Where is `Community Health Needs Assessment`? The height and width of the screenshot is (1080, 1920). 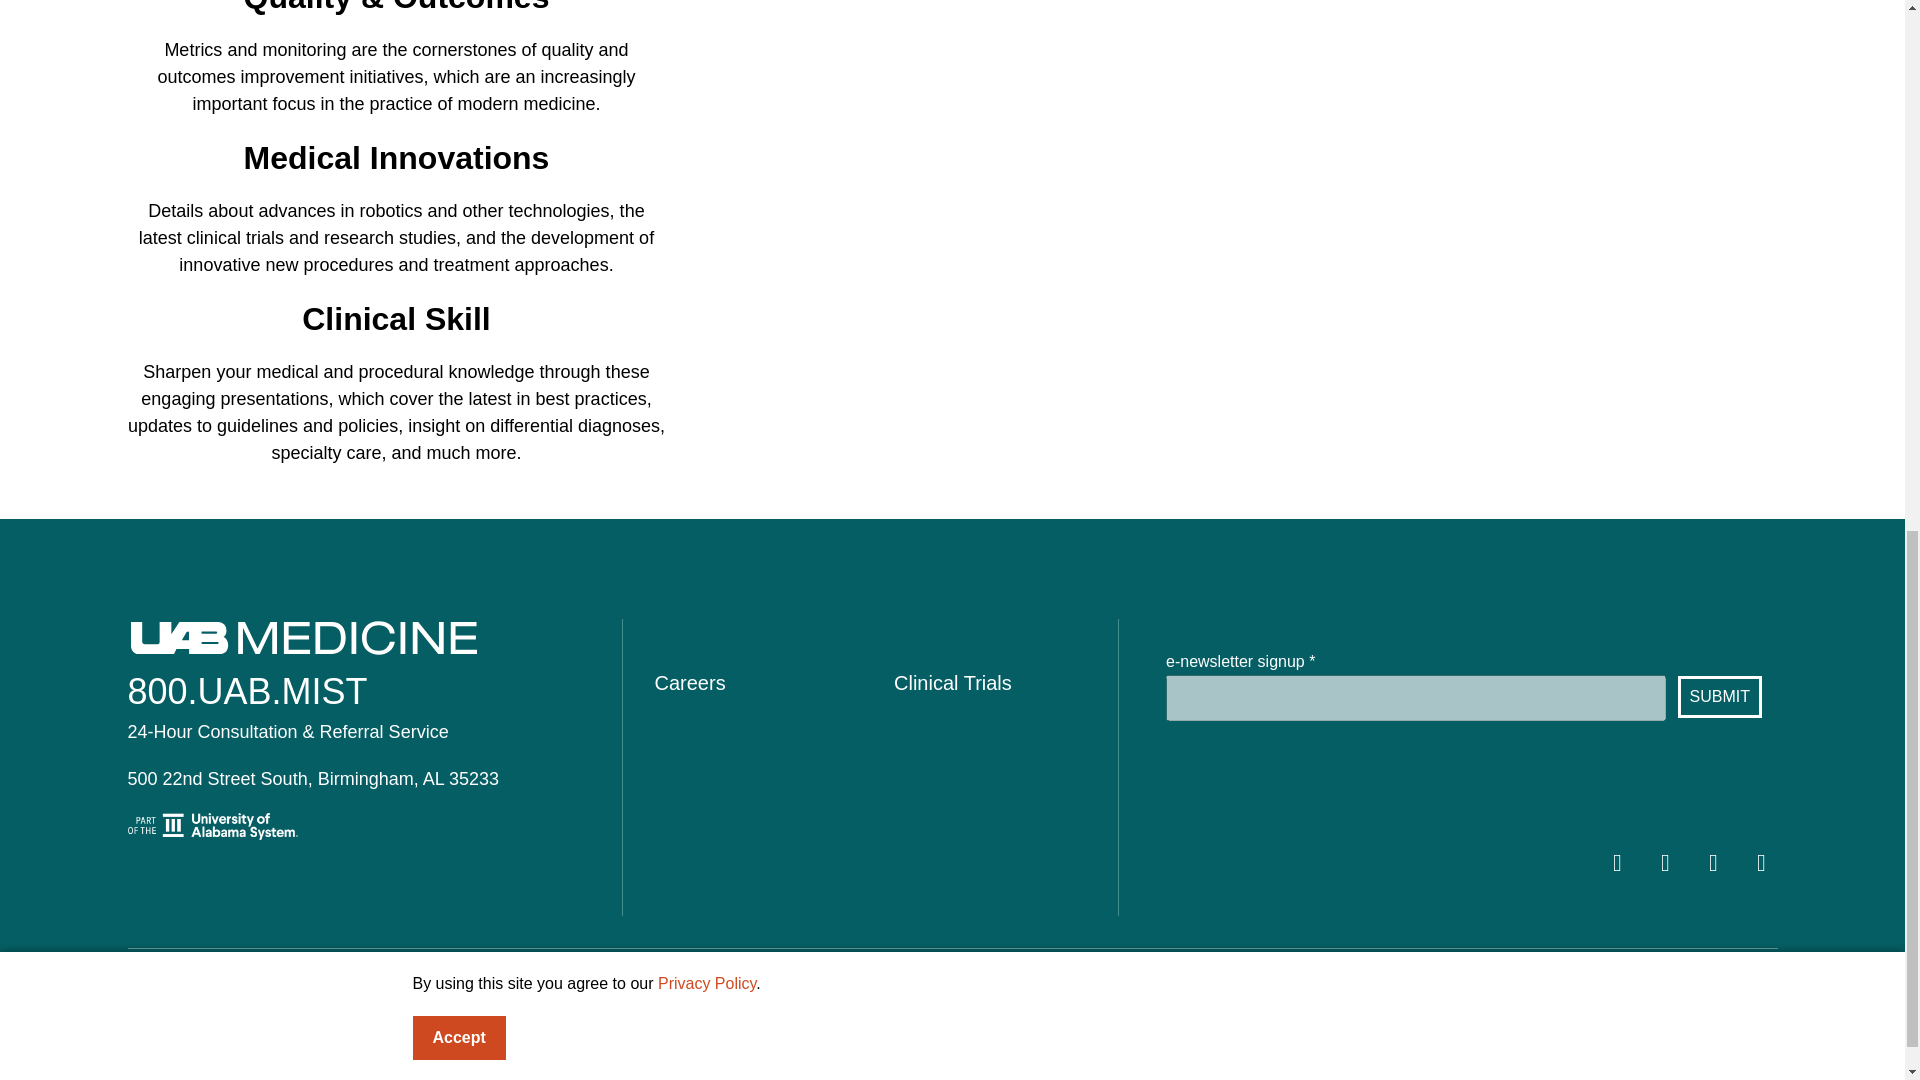
Community Health Needs Assessment is located at coordinates (264, 990).